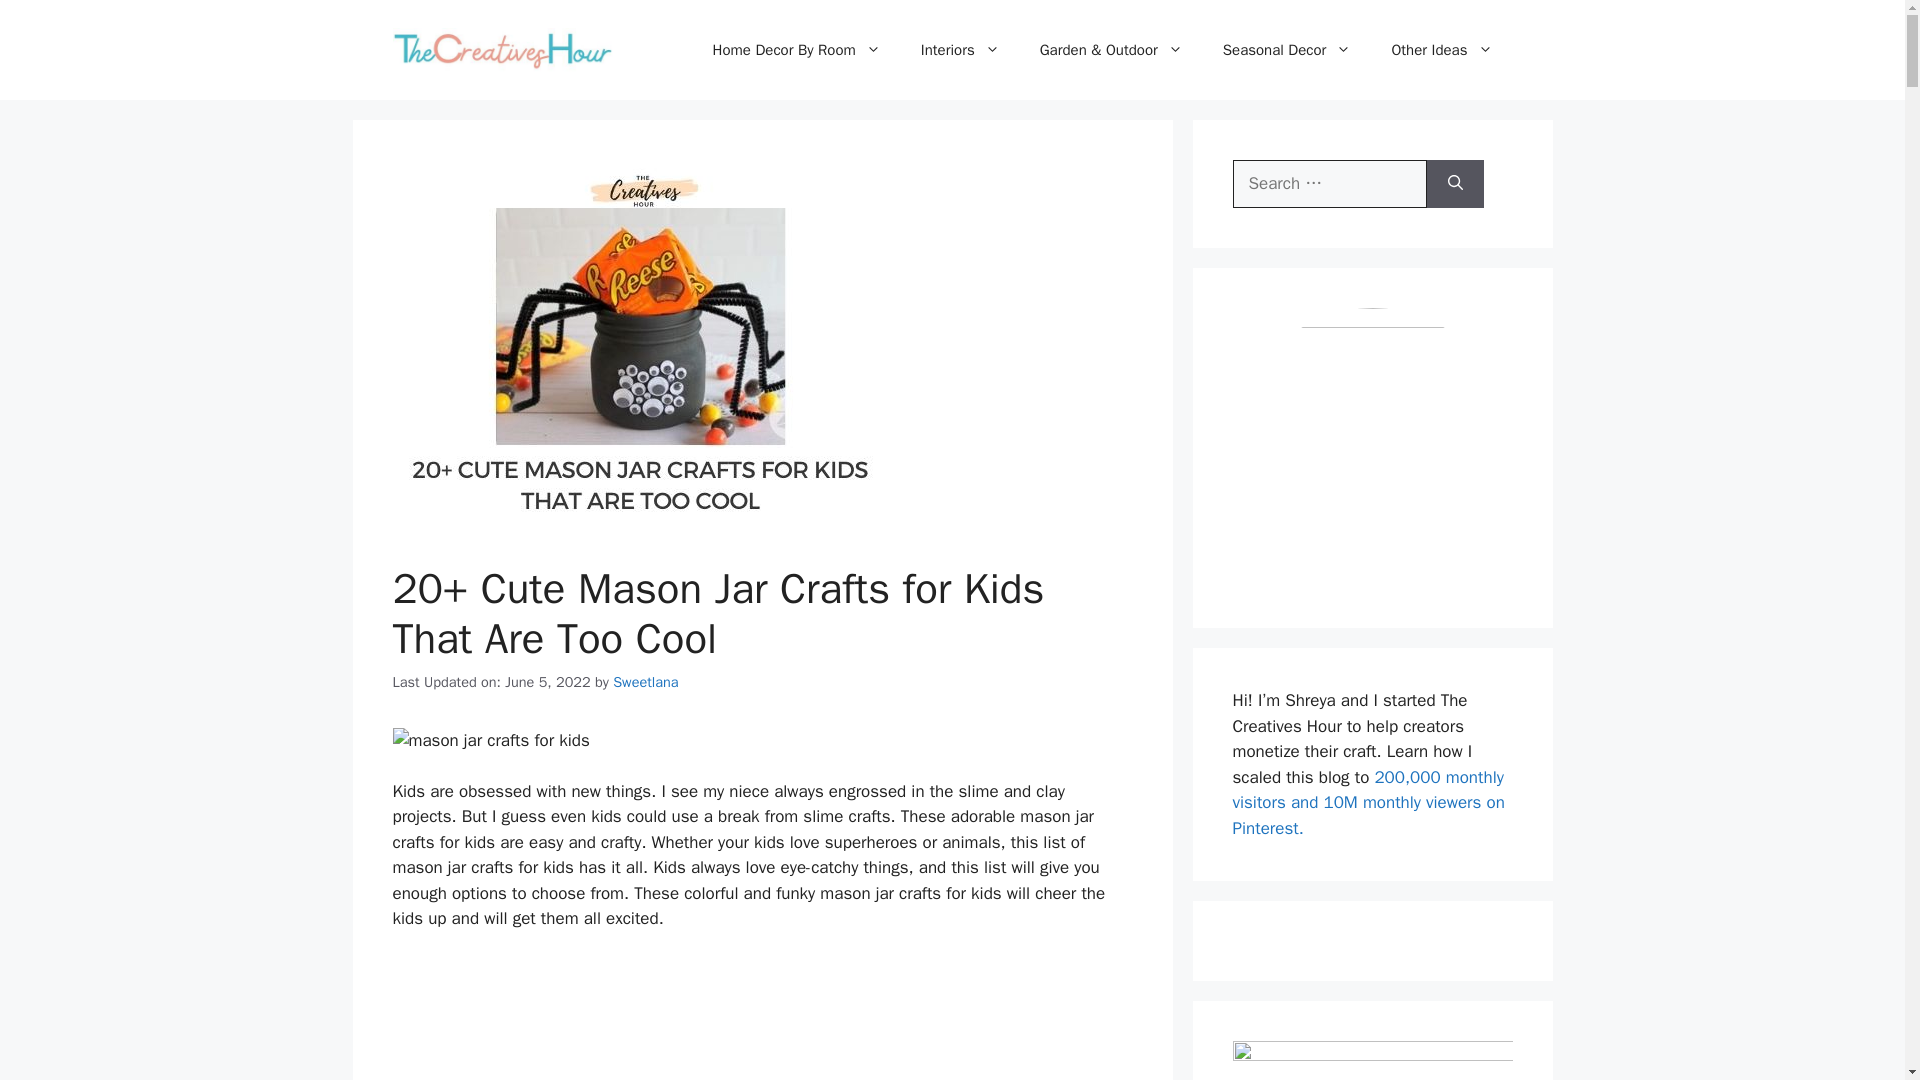  Describe the element at coordinates (1288, 50) in the screenshot. I see `Seasonal Decor` at that location.